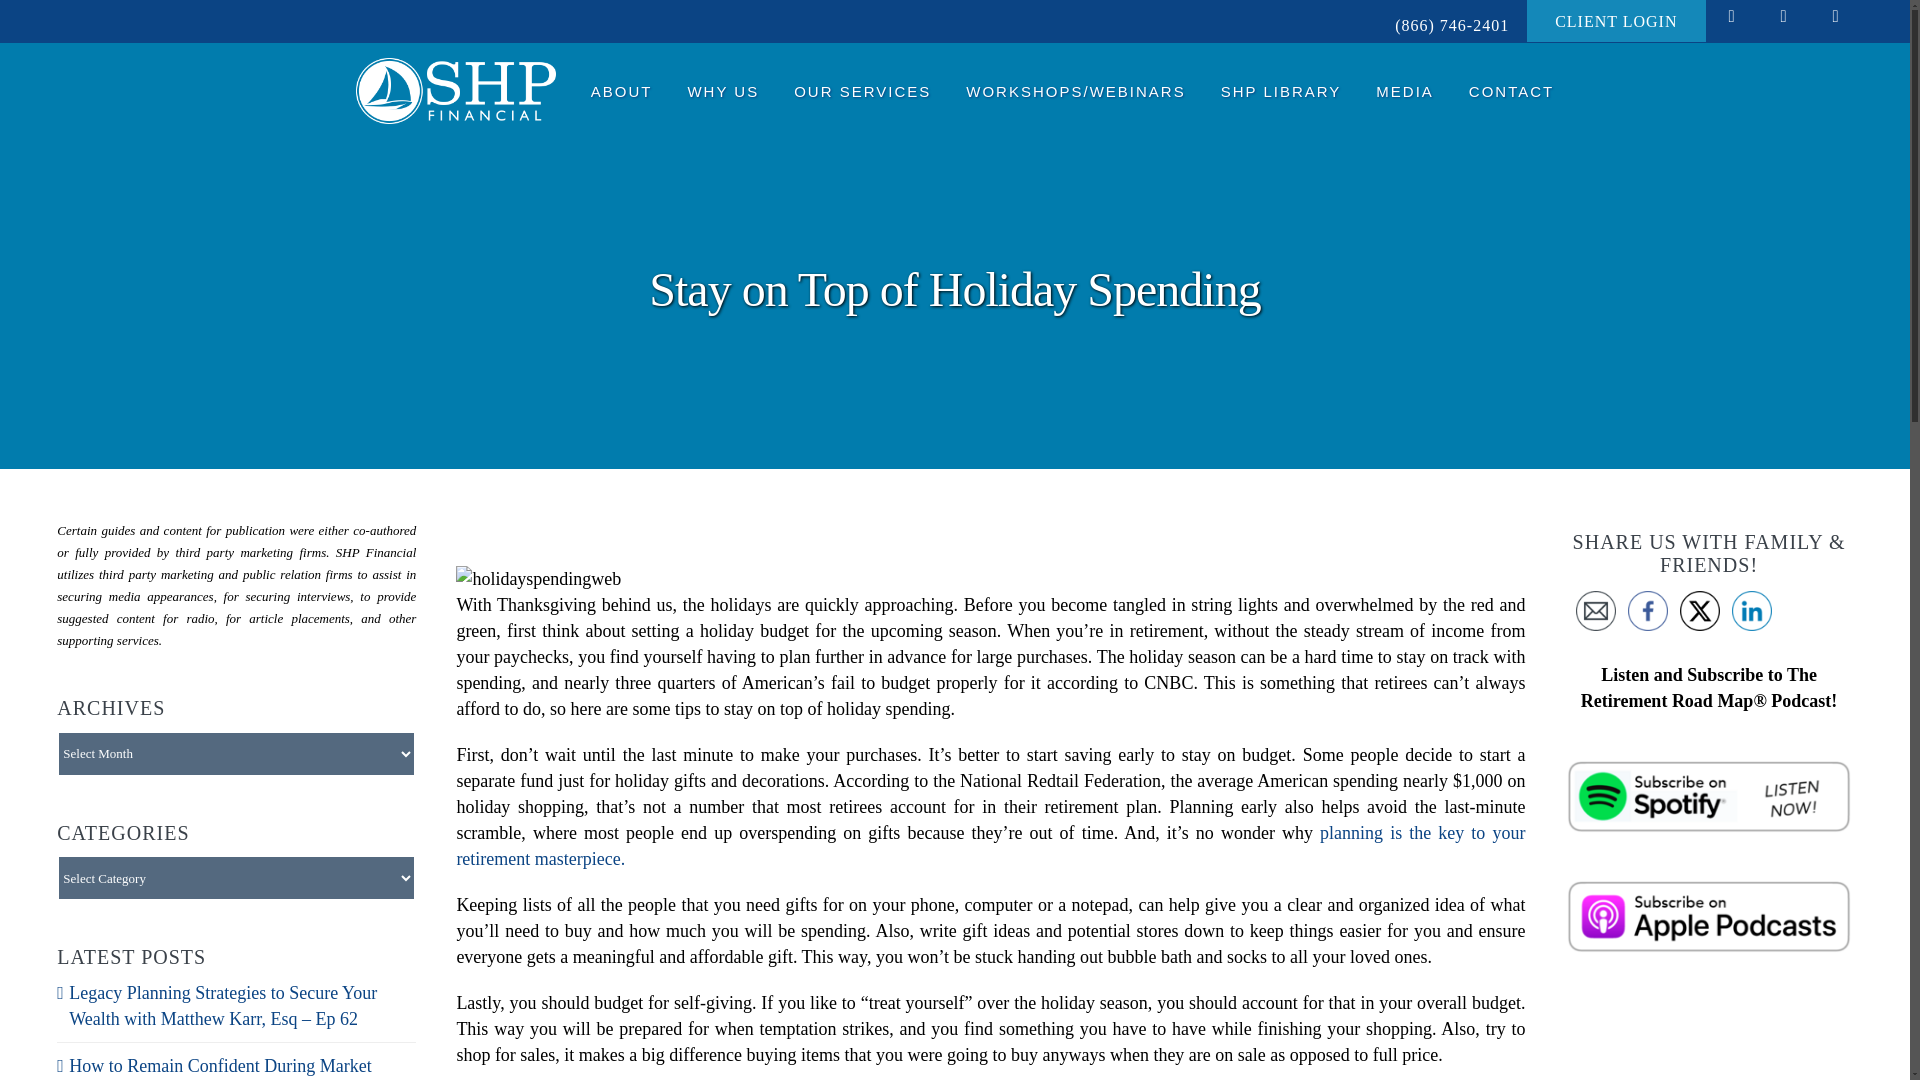 Image resolution: width=1920 pixels, height=1080 pixels. What do you see at coordinates (622, 90) in the screenshot?
I see `ABOUT` at bounding box center [622, 90].